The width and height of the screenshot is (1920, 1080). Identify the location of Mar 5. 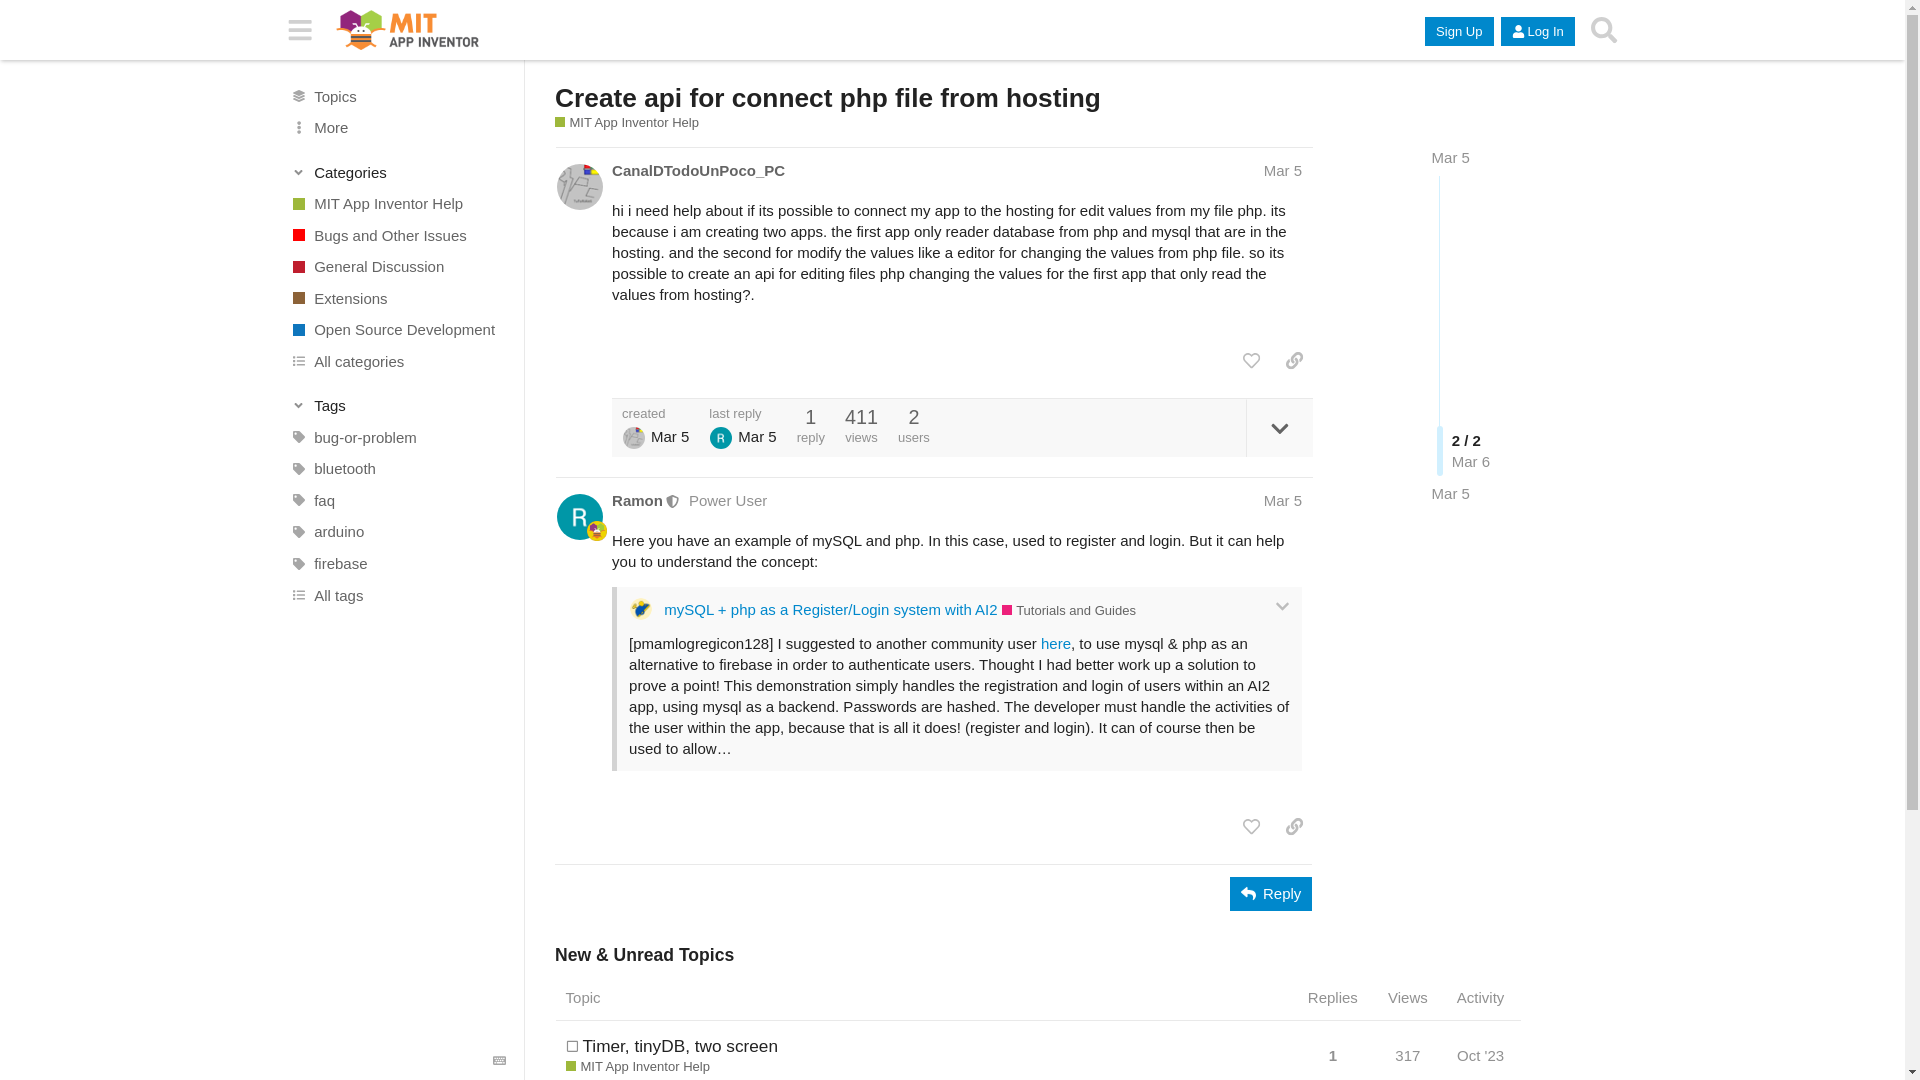
(1282, 170).